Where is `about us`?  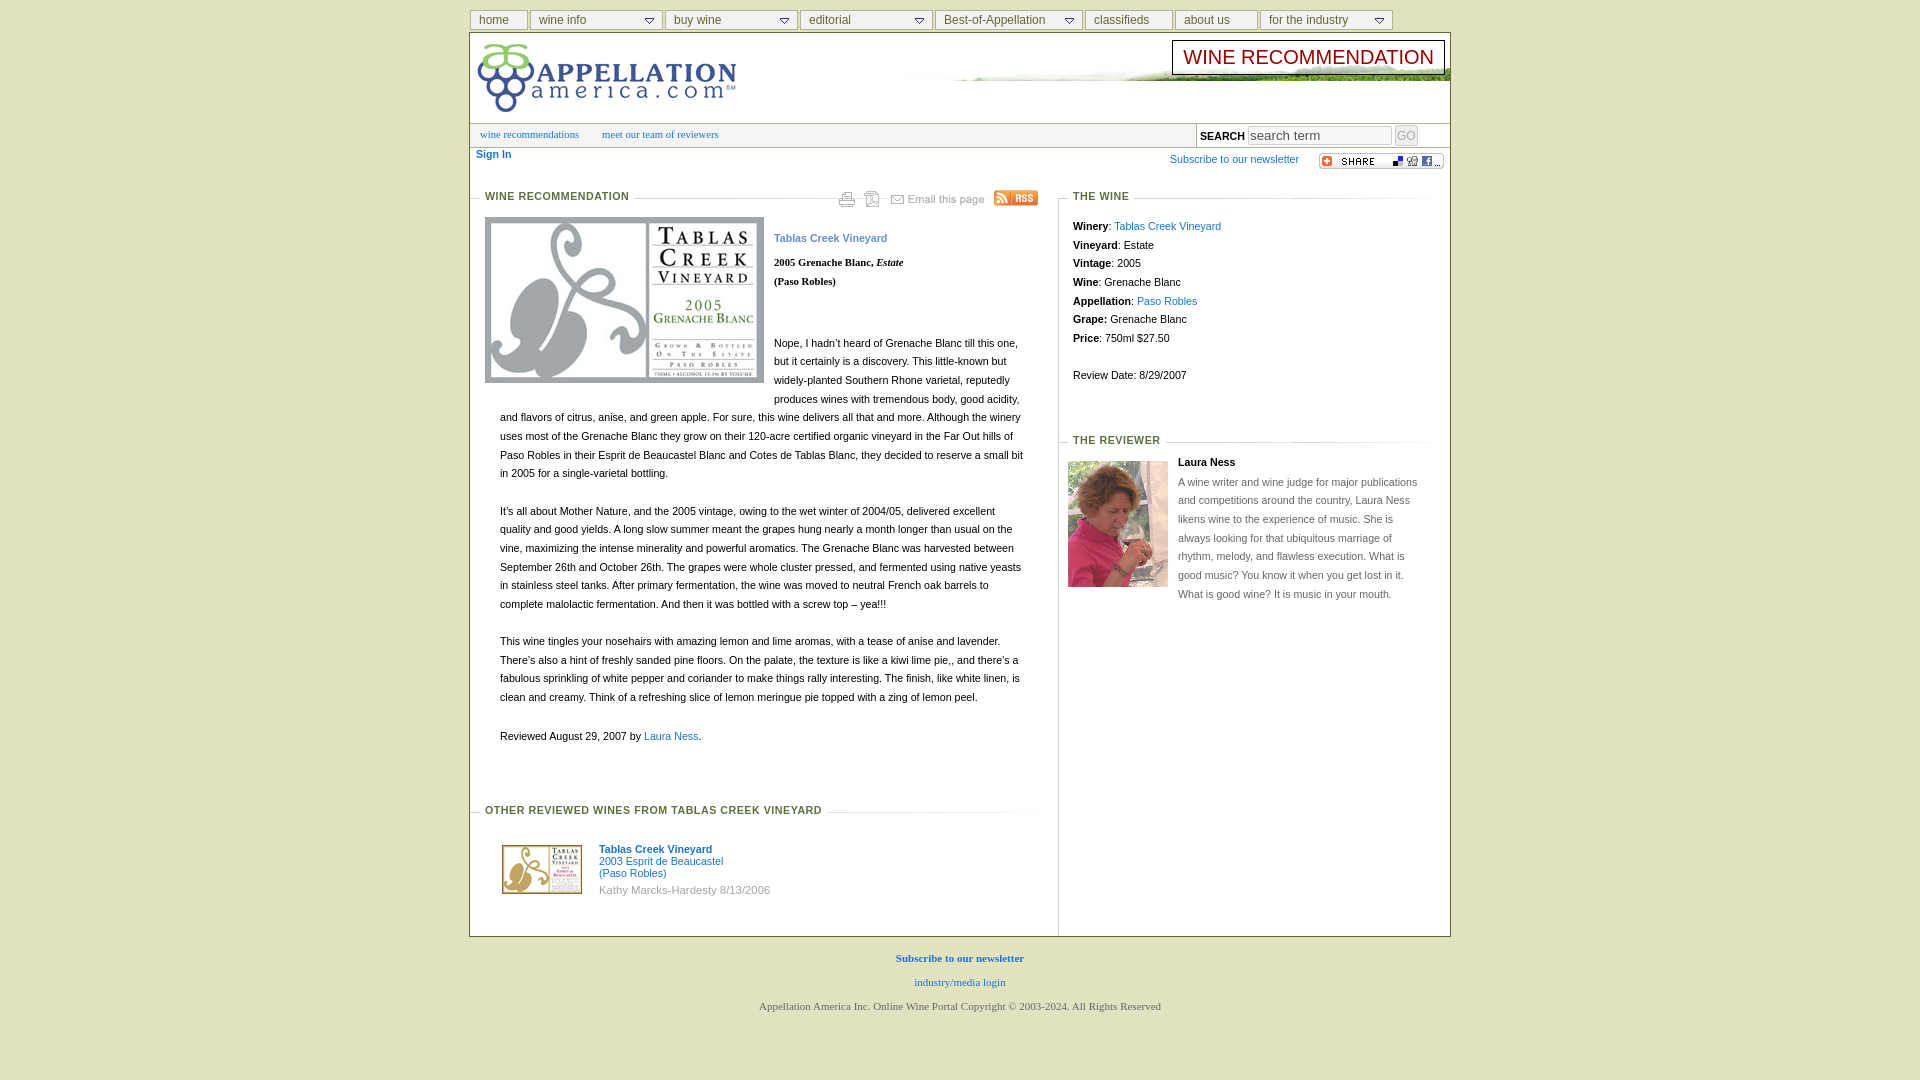
about us is located at coordinates (1216, 20).